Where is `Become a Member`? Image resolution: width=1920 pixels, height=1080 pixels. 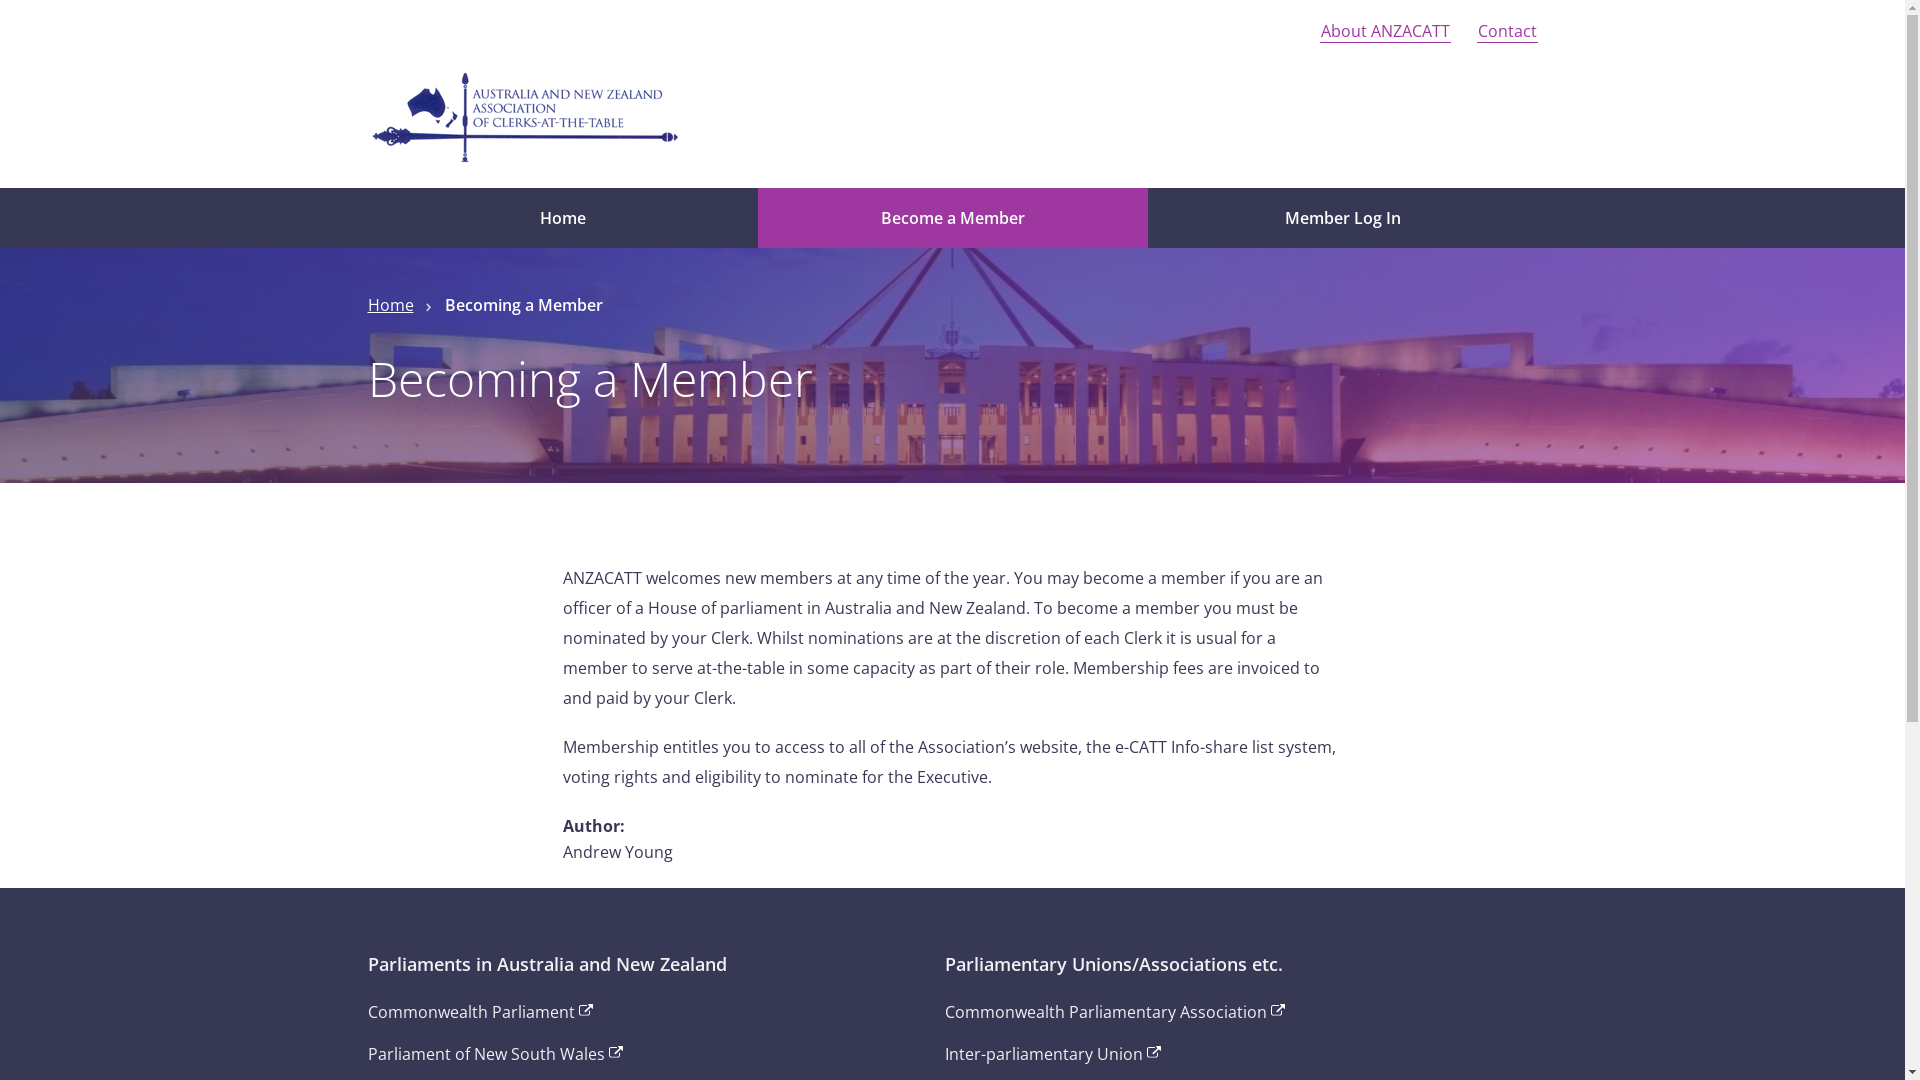 Become a Member is located at coordinates (953, 218).